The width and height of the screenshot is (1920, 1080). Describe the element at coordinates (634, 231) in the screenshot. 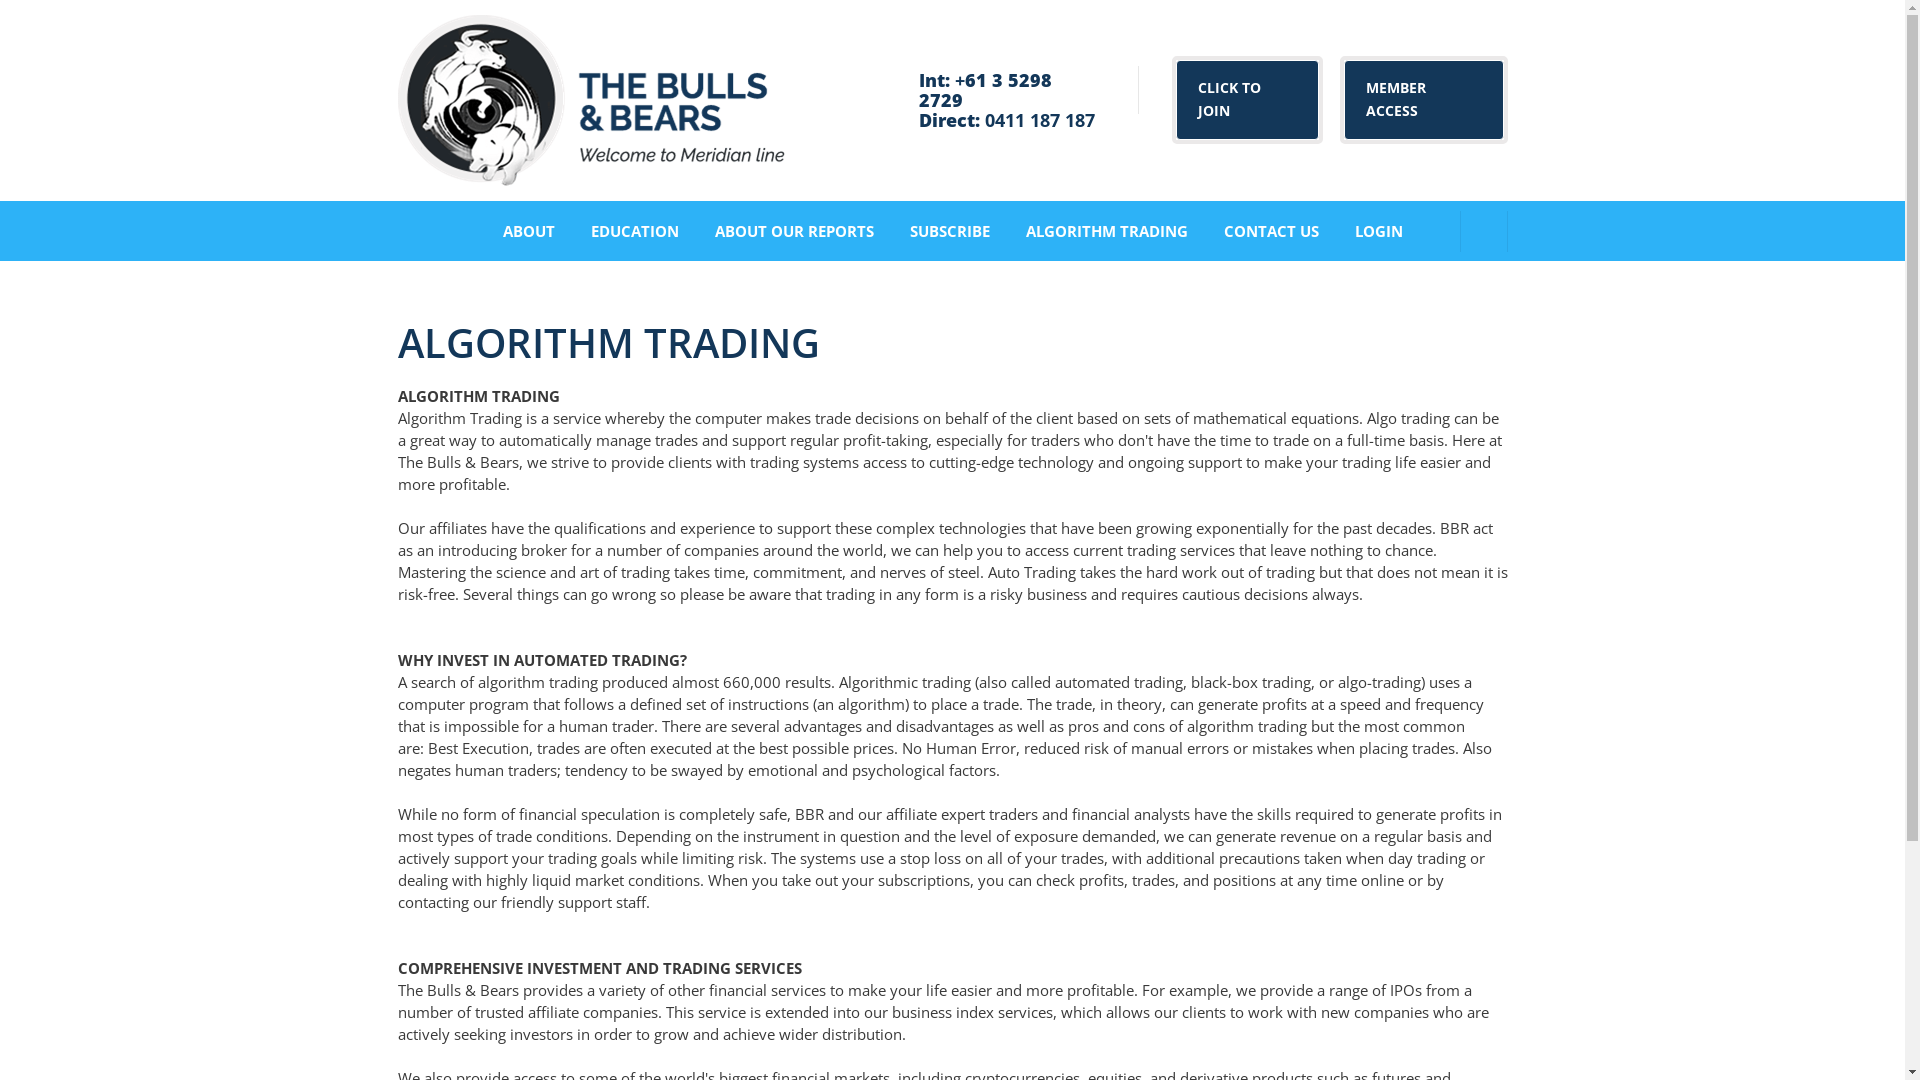

I see `EDUCATION` at that location.